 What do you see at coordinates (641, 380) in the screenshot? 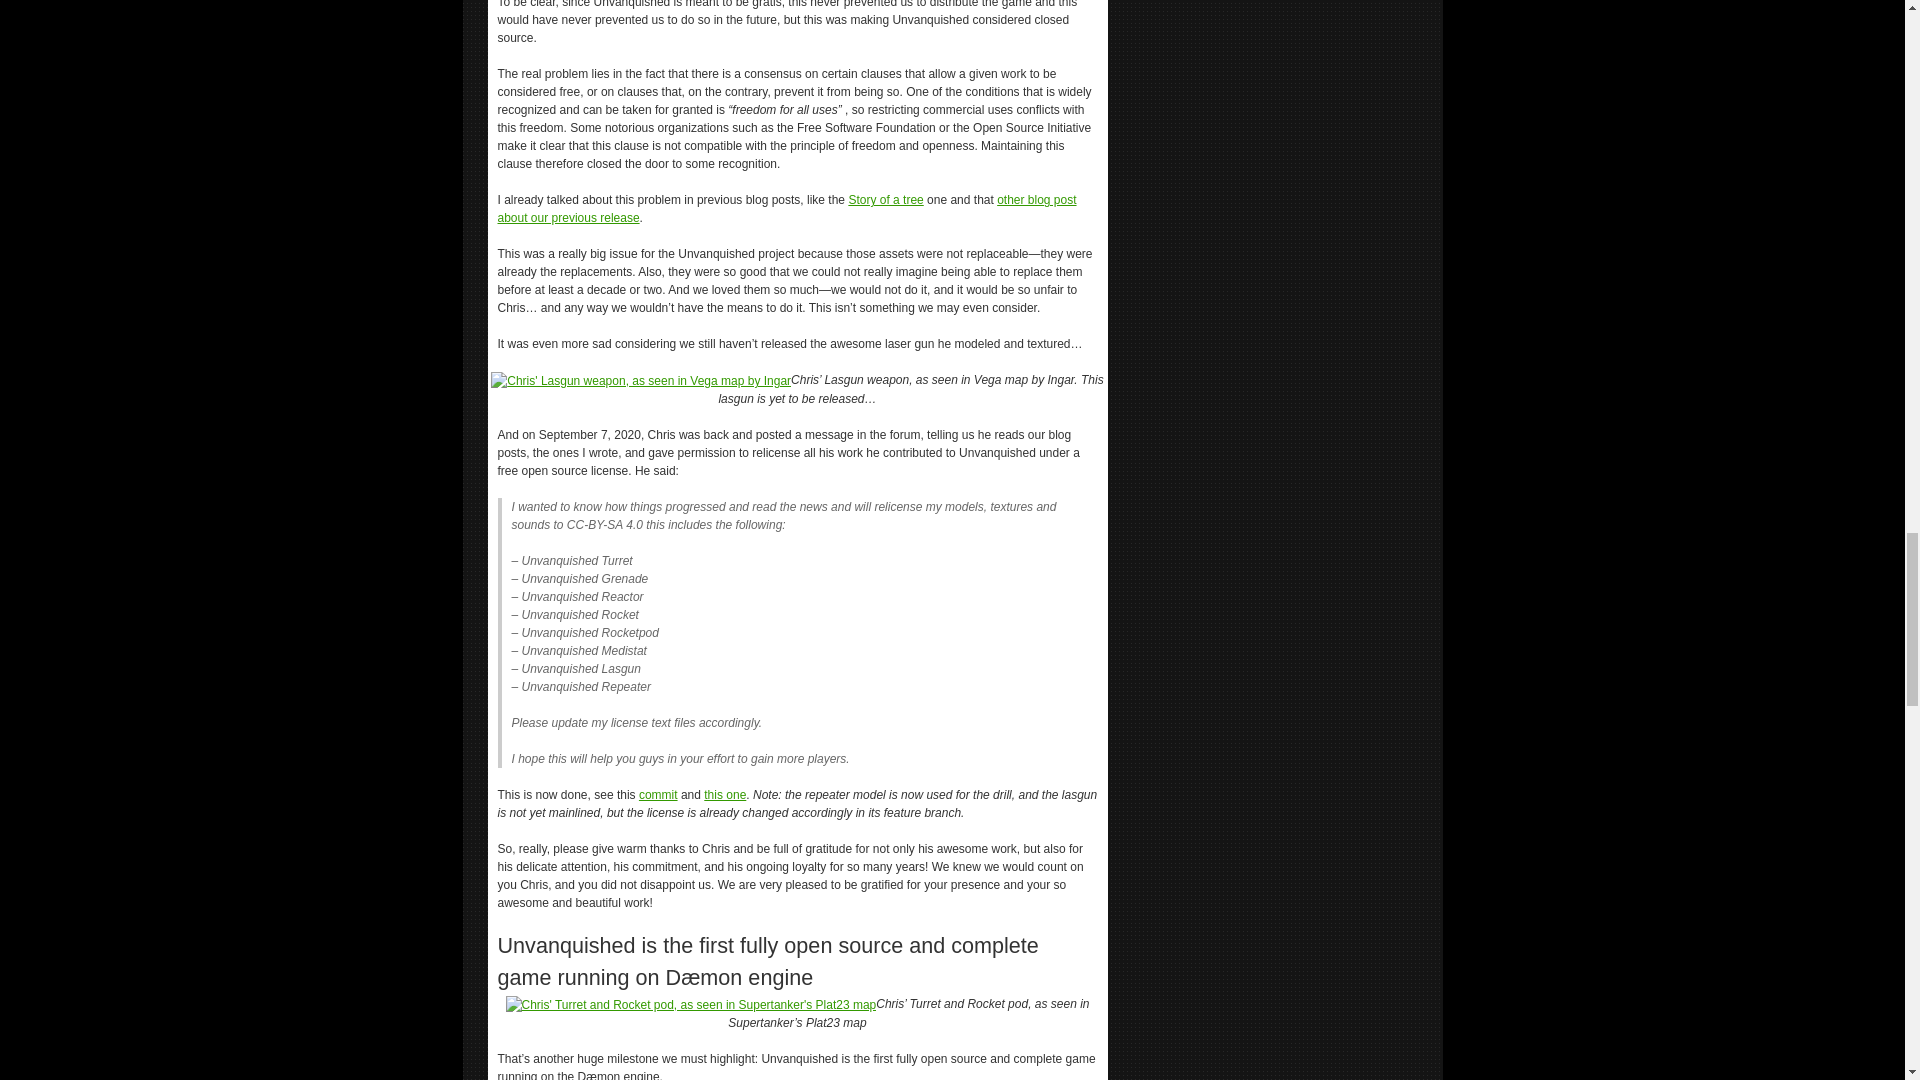
I see `Chris' Lasgun weapon, as seen in Vega map by Ingar` at bounding box center [641, 380].